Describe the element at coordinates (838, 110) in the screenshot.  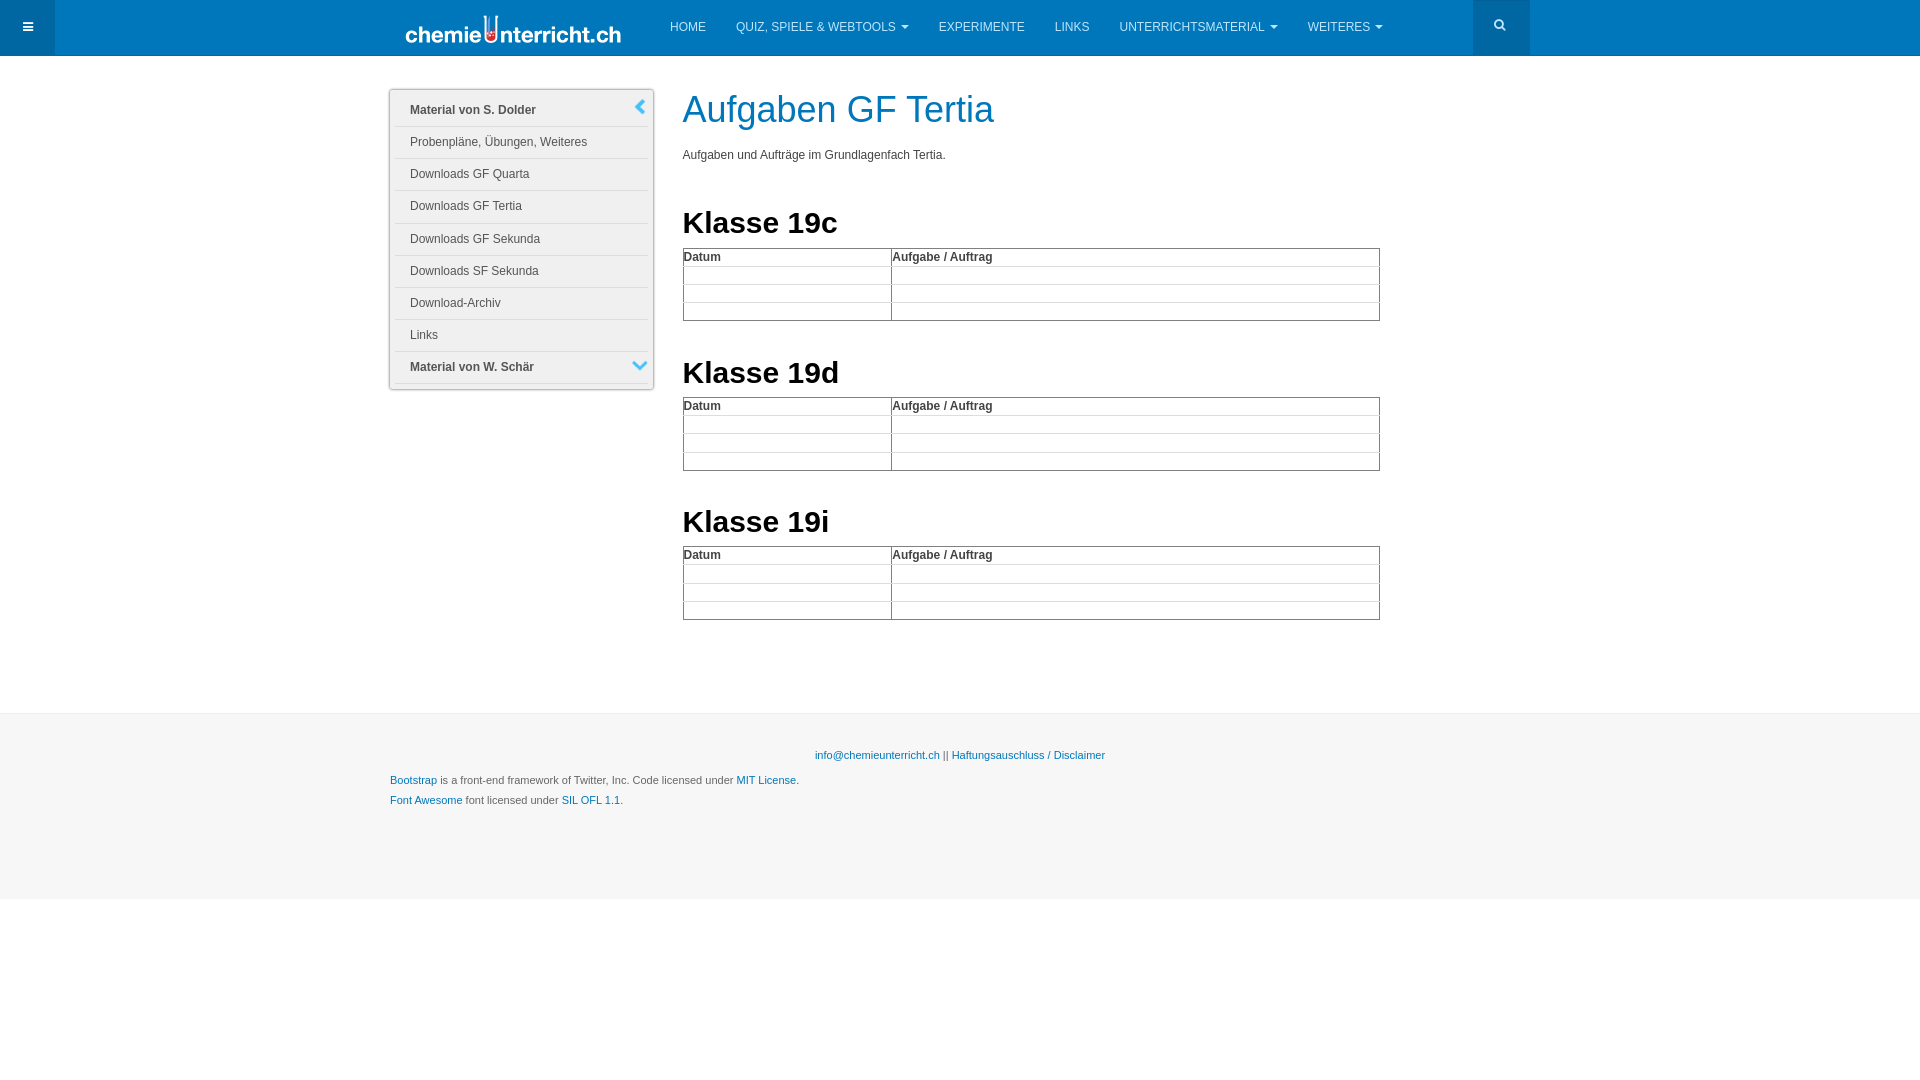
I see `Aufgaben GF Tertia` at that location.